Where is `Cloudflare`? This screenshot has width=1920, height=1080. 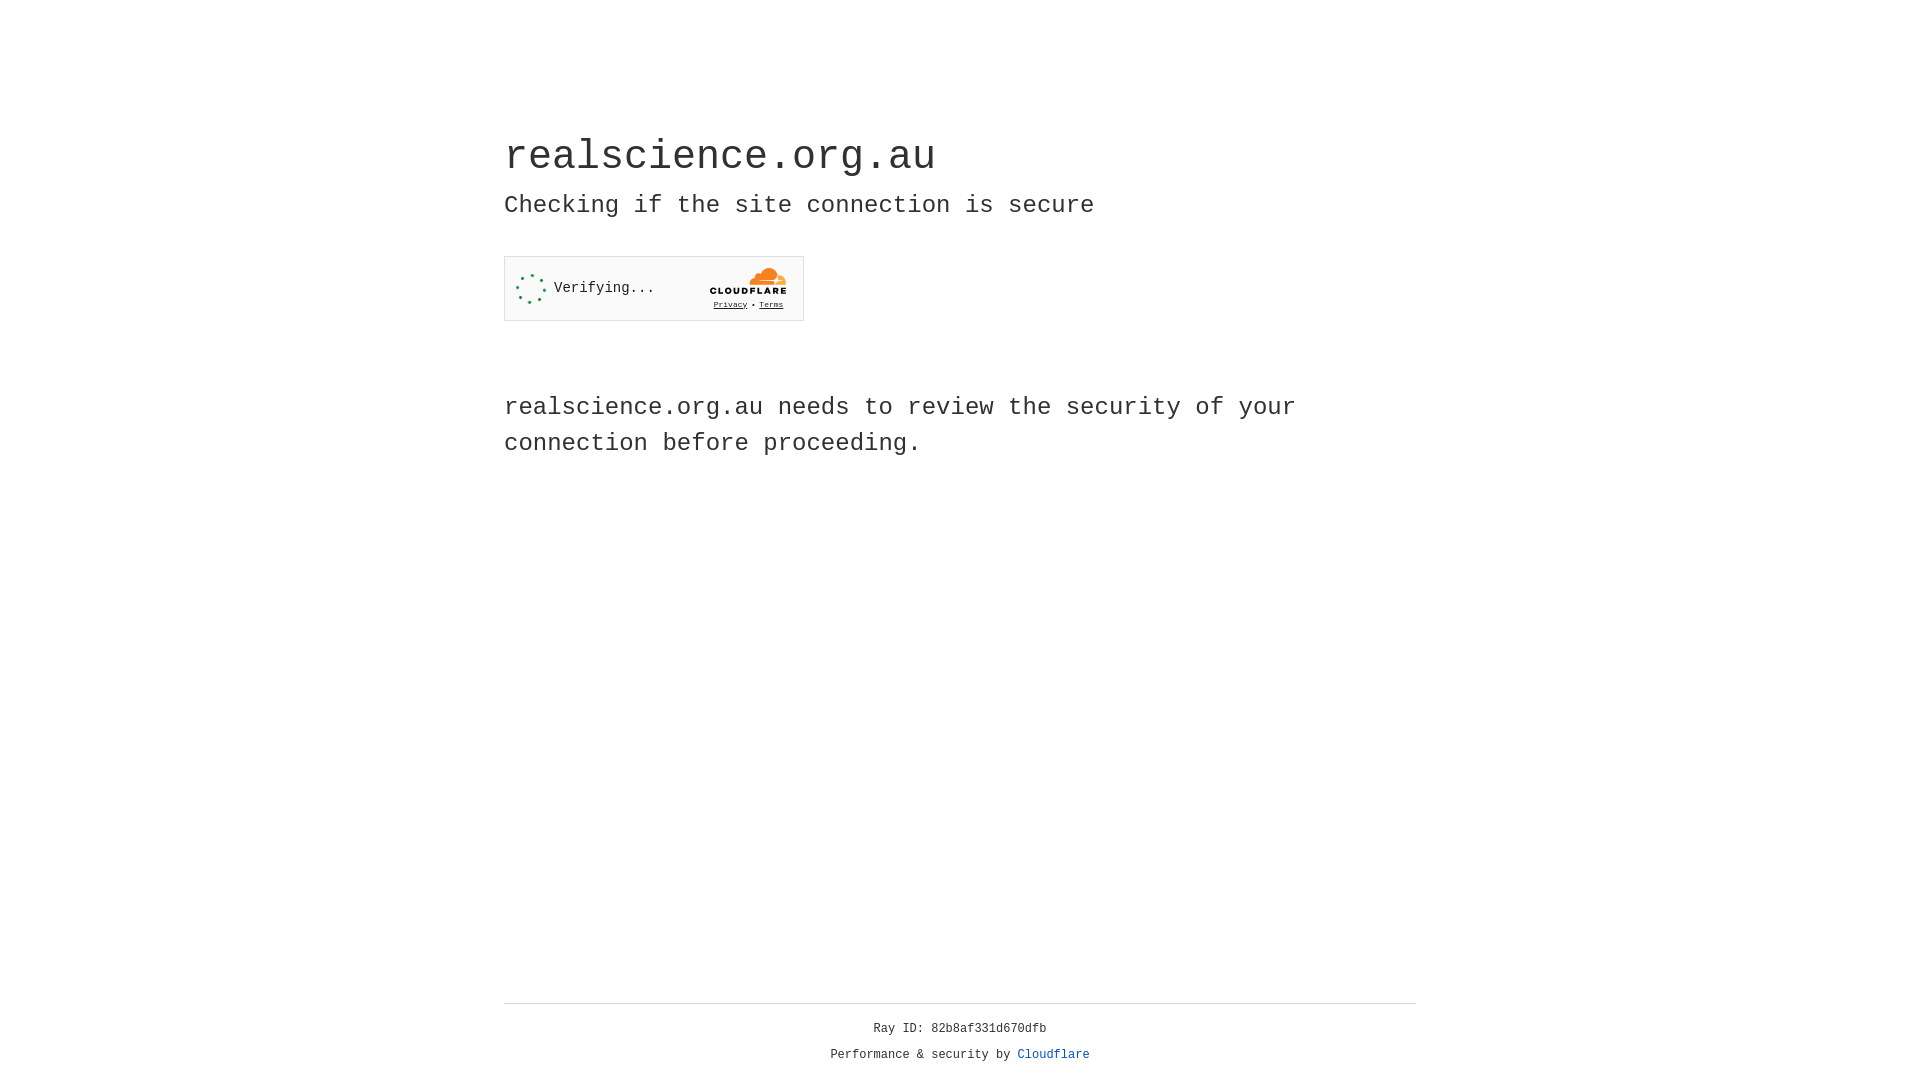
Cloudflare is located at coordinates (1054, 1055).